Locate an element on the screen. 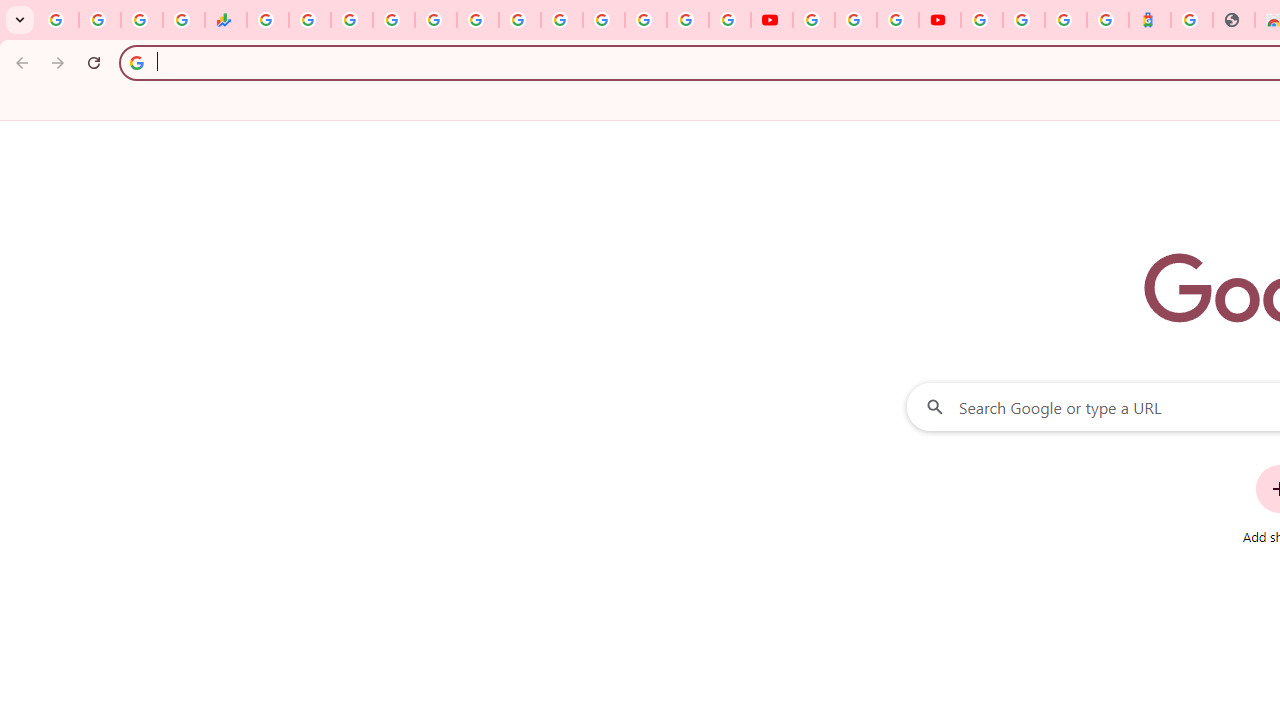 This screenshot has height=720, width=1280. Sign in - Google Accounts is located at coordinates (982, 20).